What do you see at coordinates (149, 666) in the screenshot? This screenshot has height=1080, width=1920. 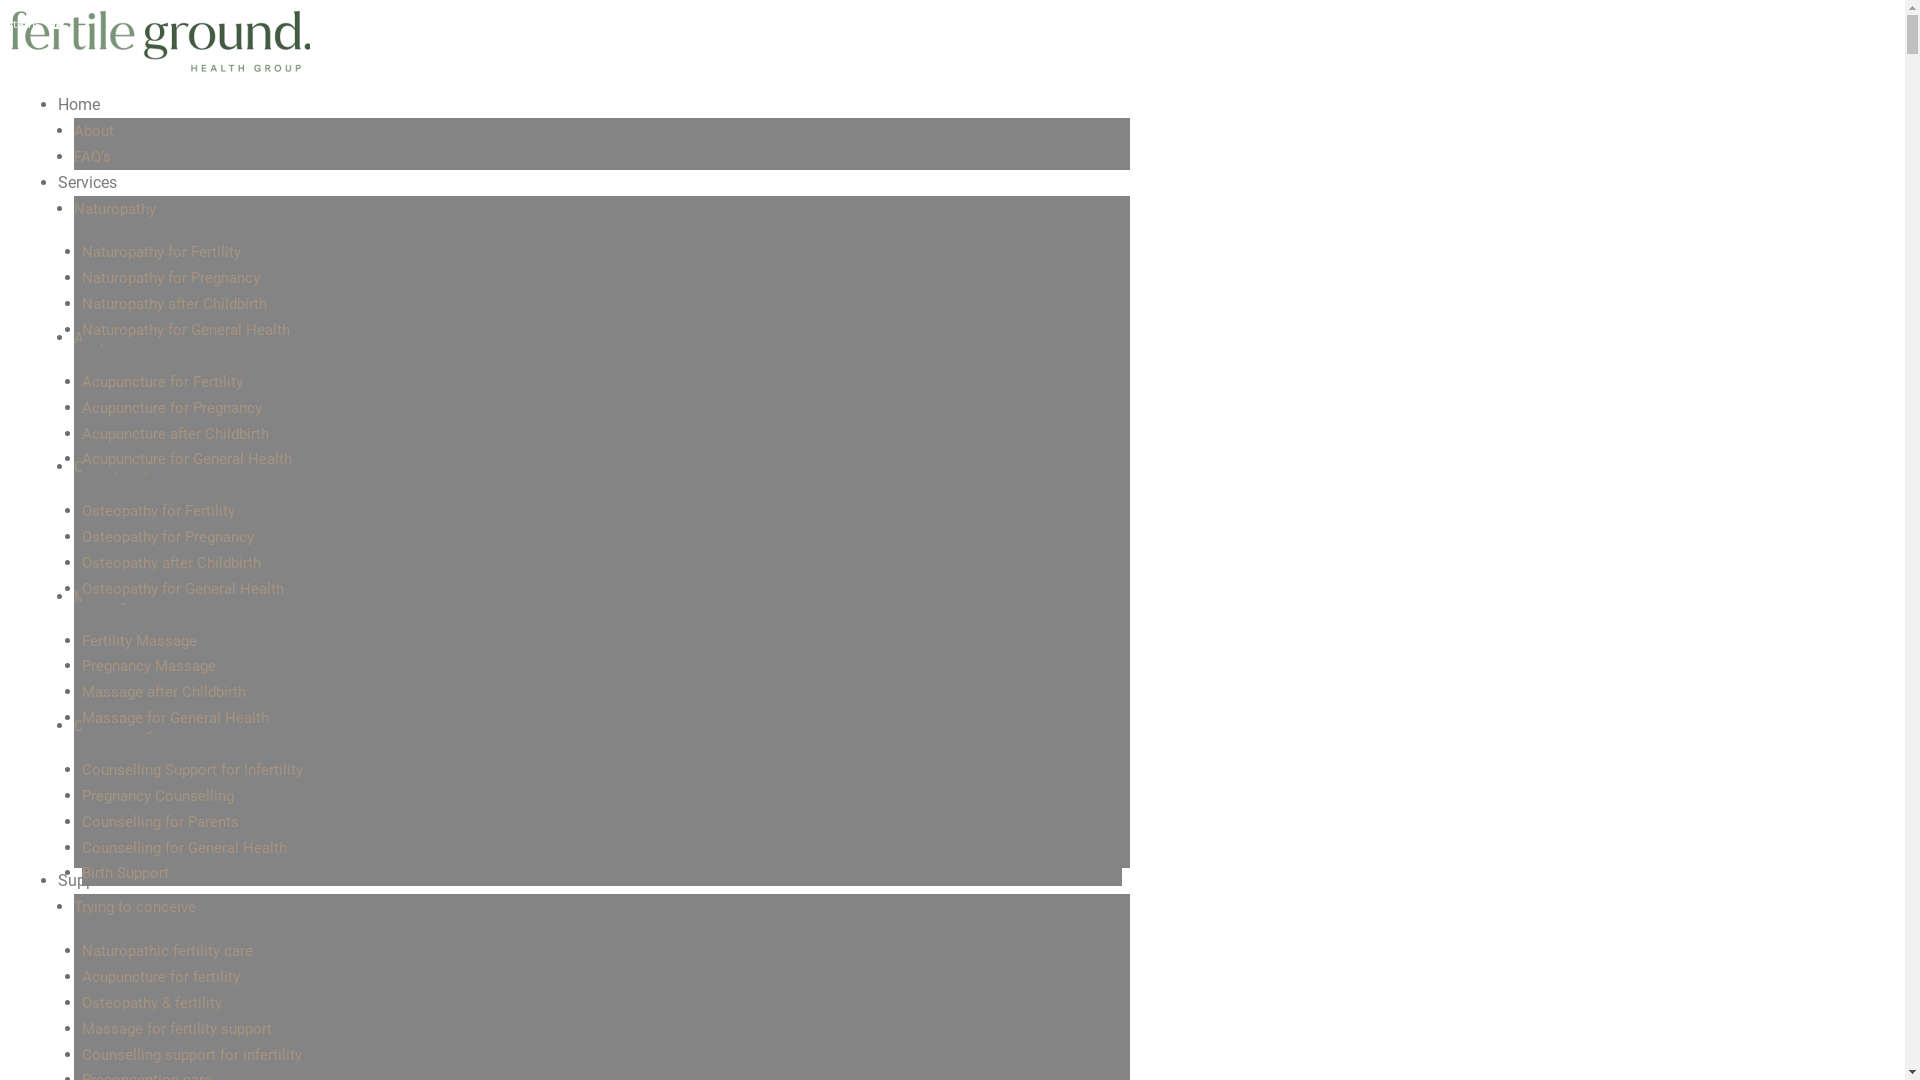 I see `Pregnancy Massage` at bounding box center [149, 666].